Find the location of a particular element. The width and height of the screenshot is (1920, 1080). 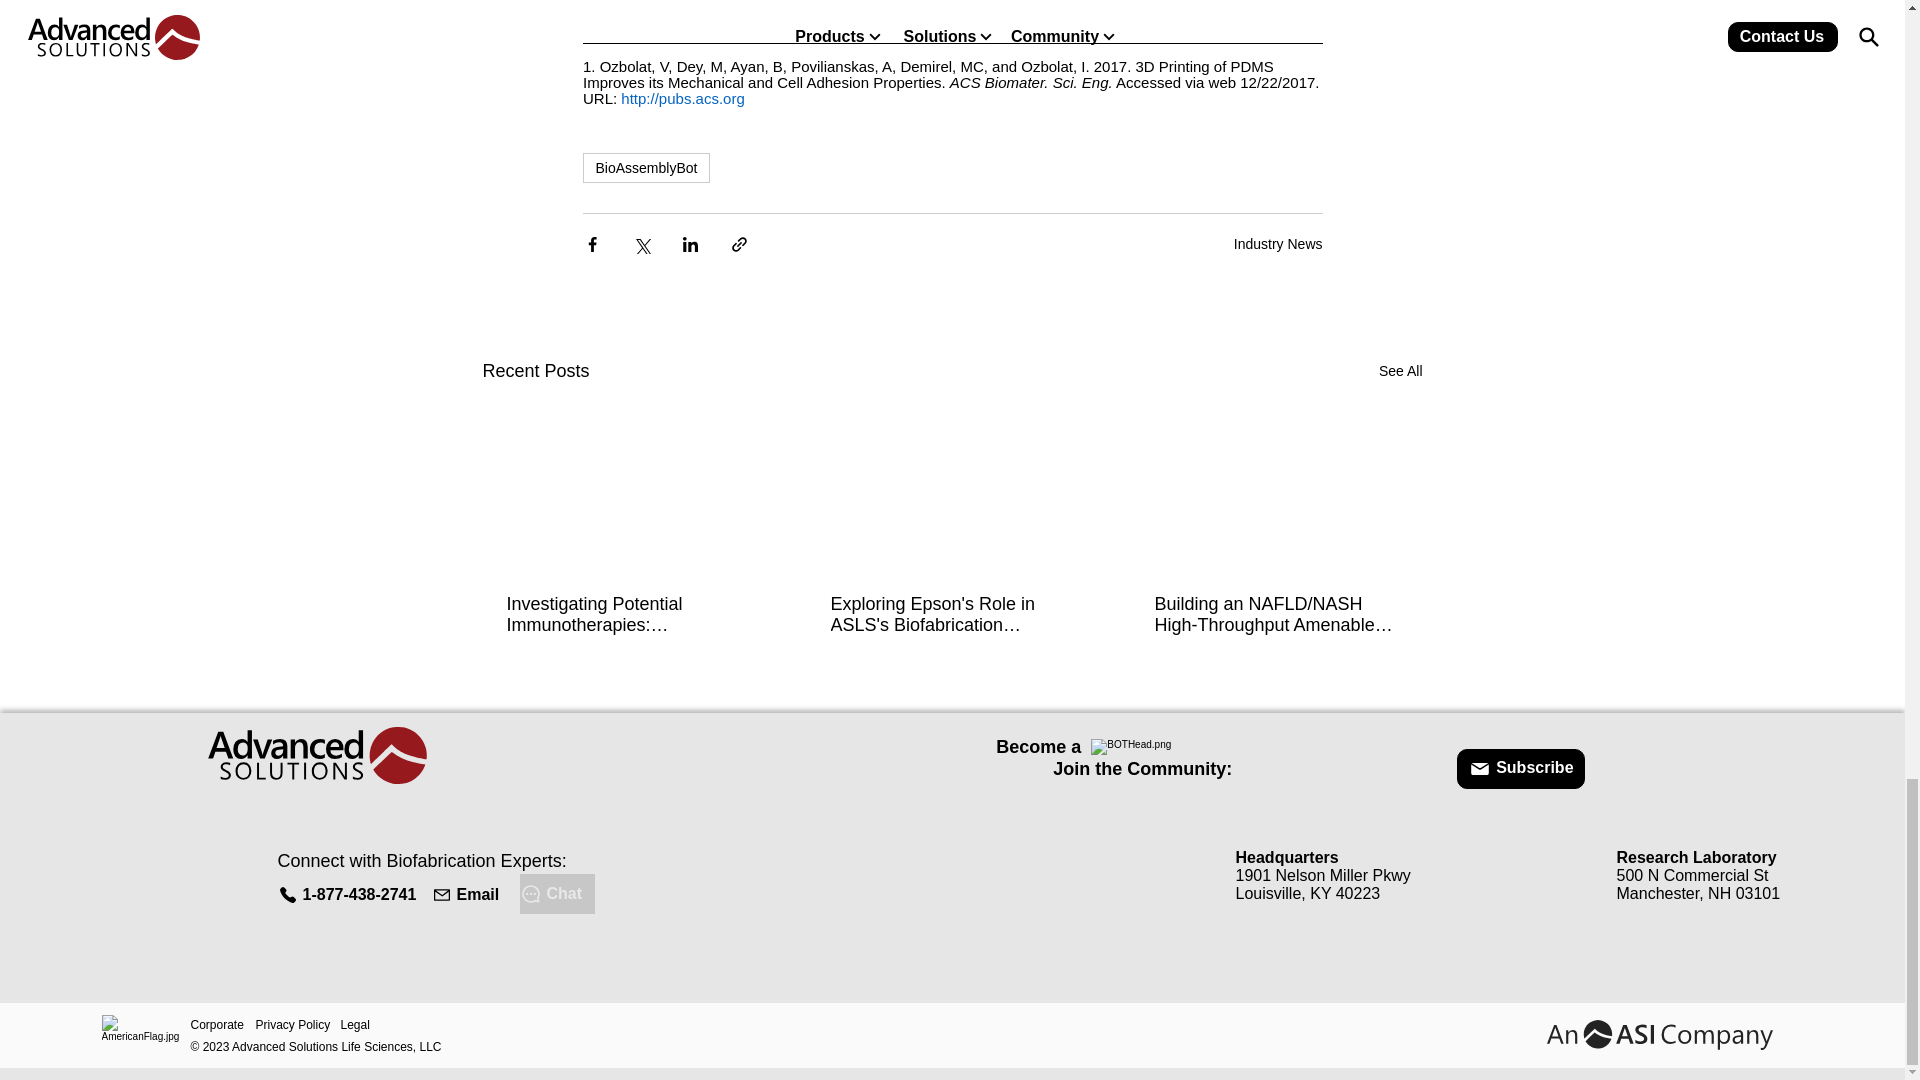

Industry News is located at coordinates (1278, 244).